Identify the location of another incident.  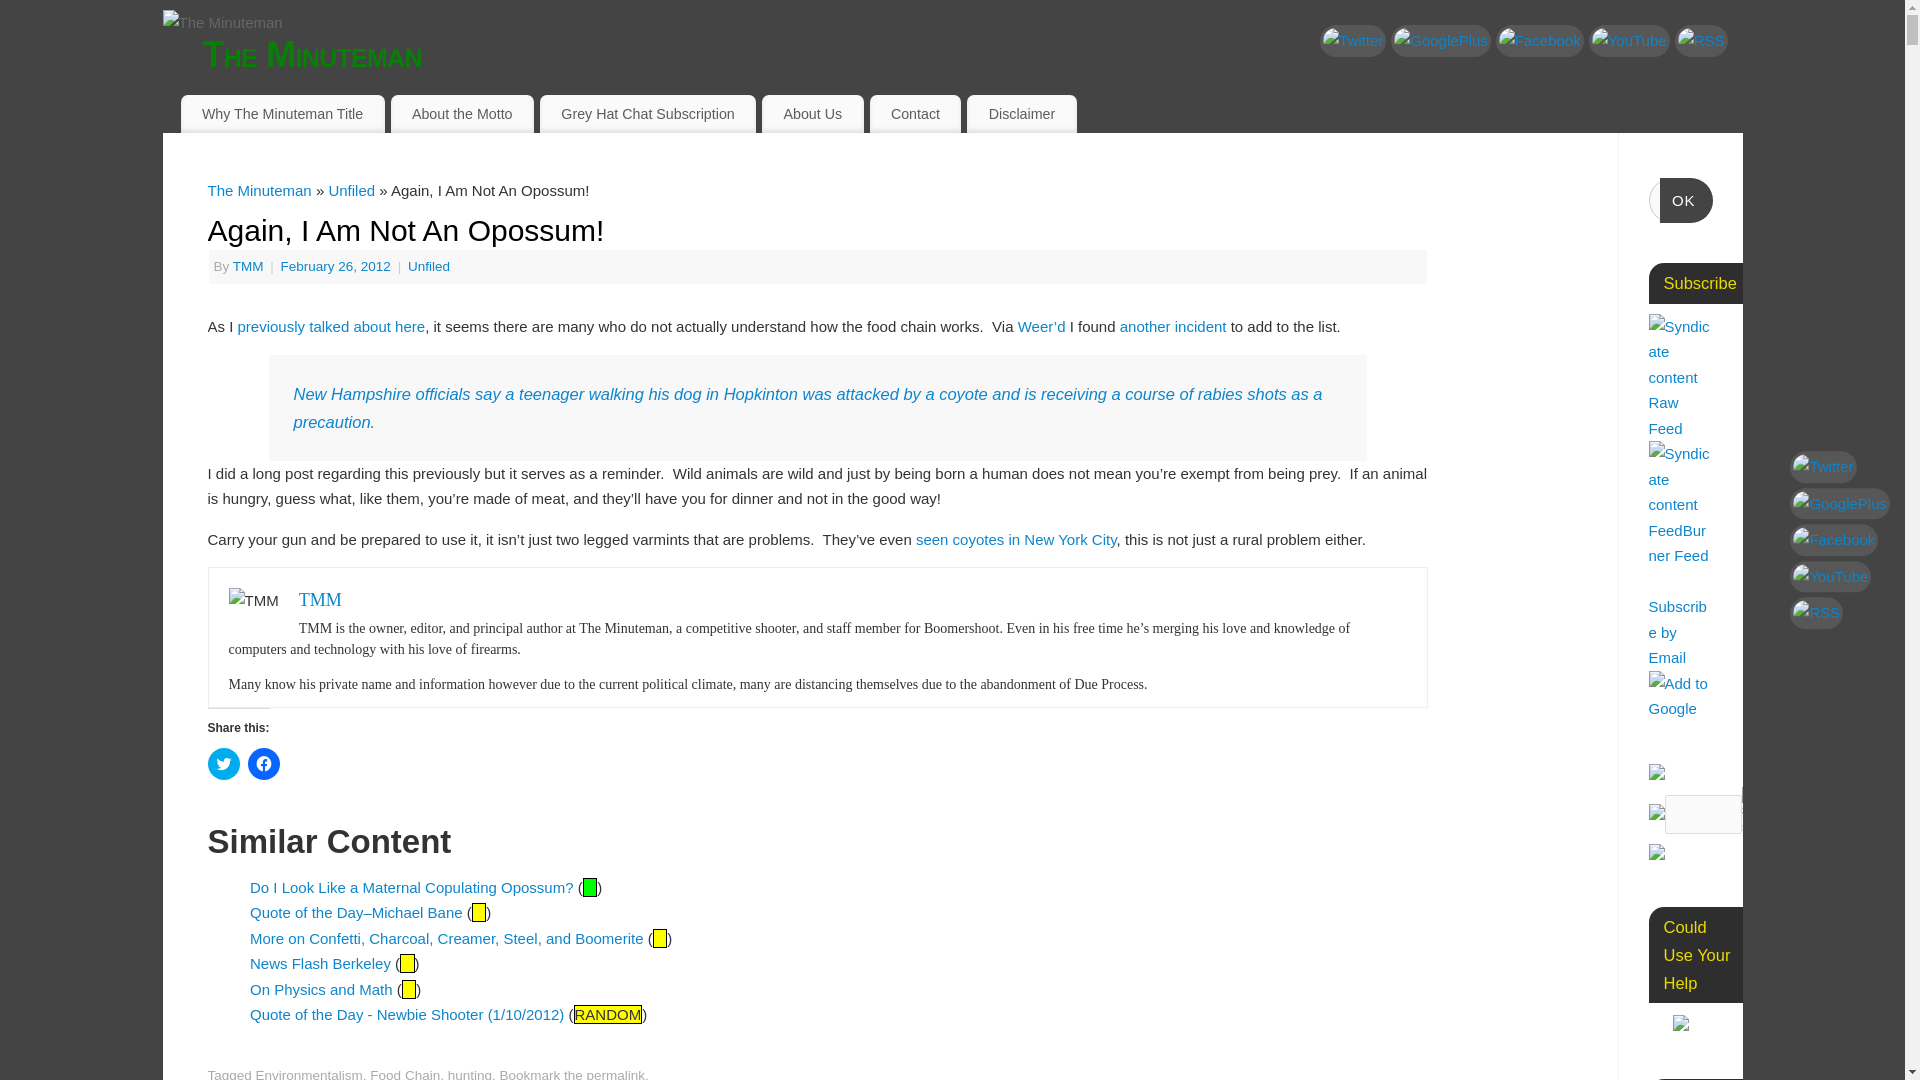
(1172, 326).